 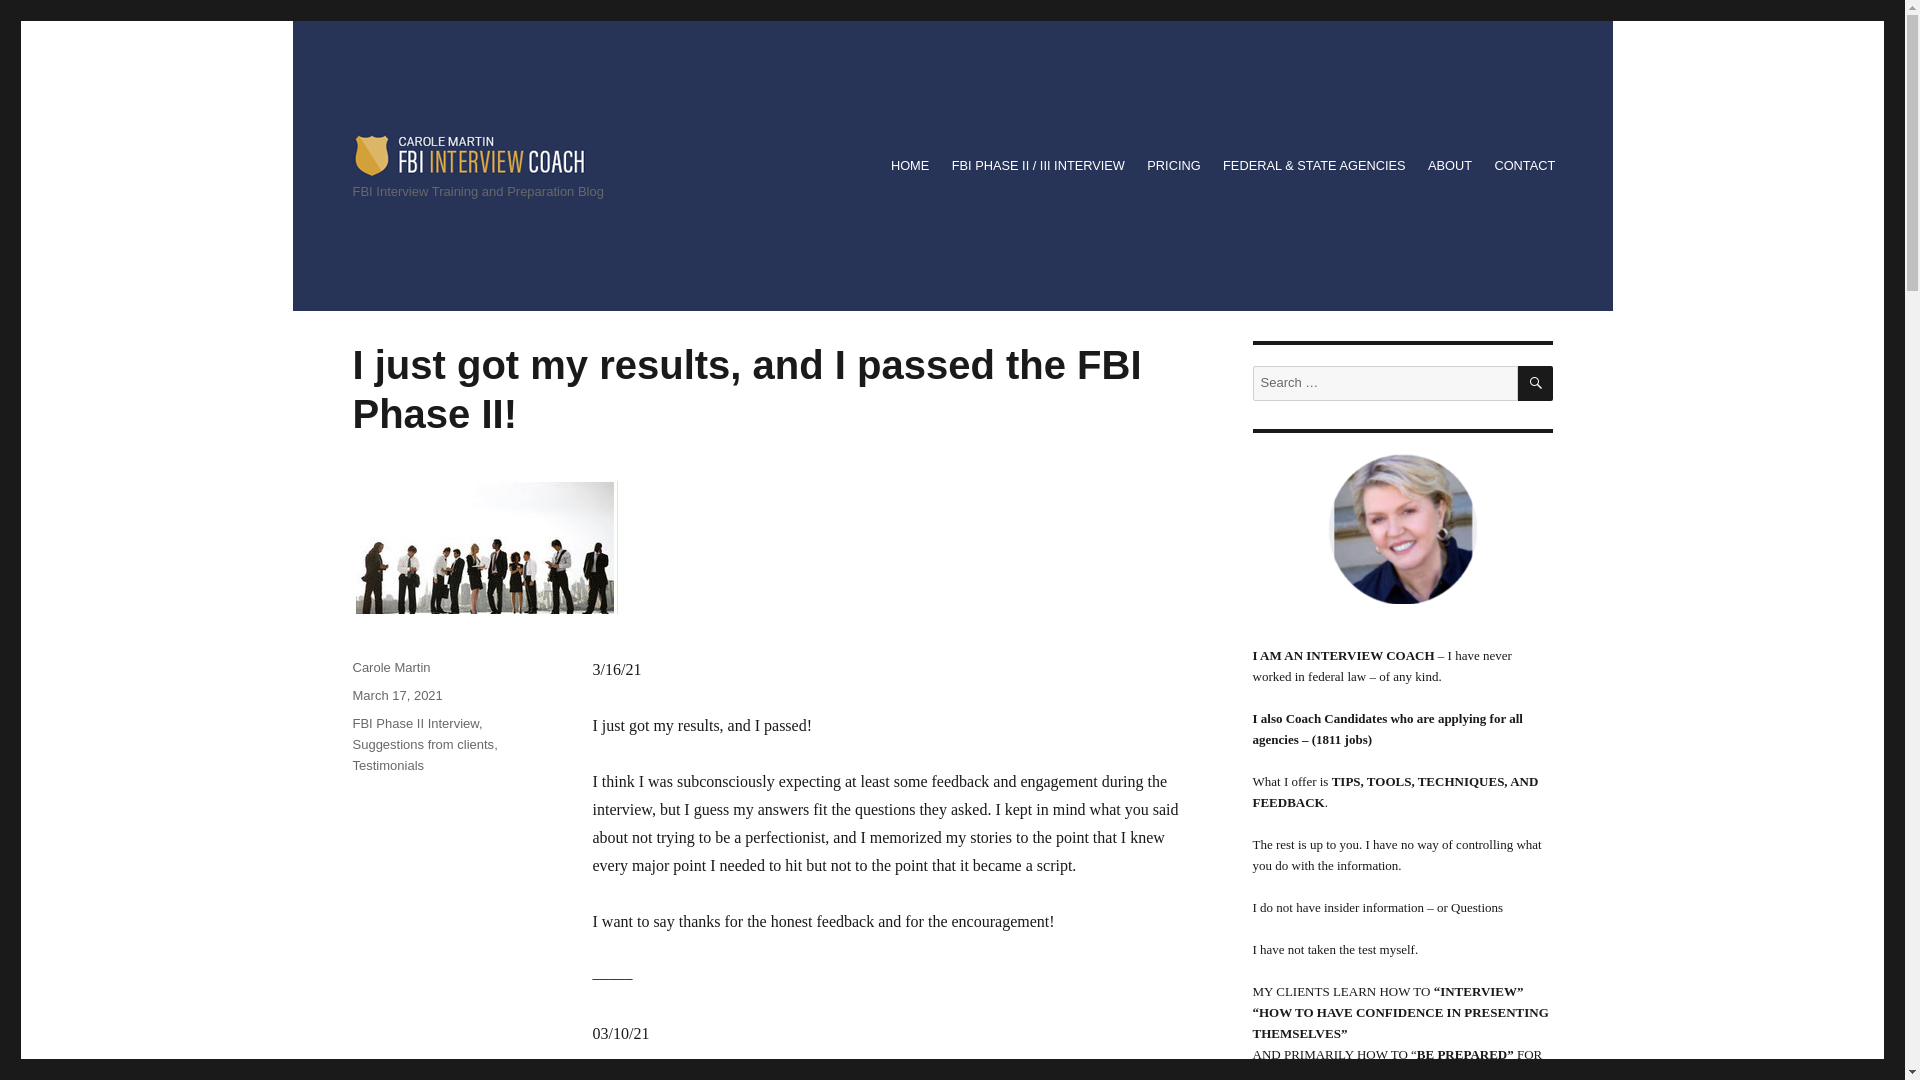 What do you see at coordinates (1449, 166) in the screenshot?
I see `ABOUT` at bounding box center [1449, 166].